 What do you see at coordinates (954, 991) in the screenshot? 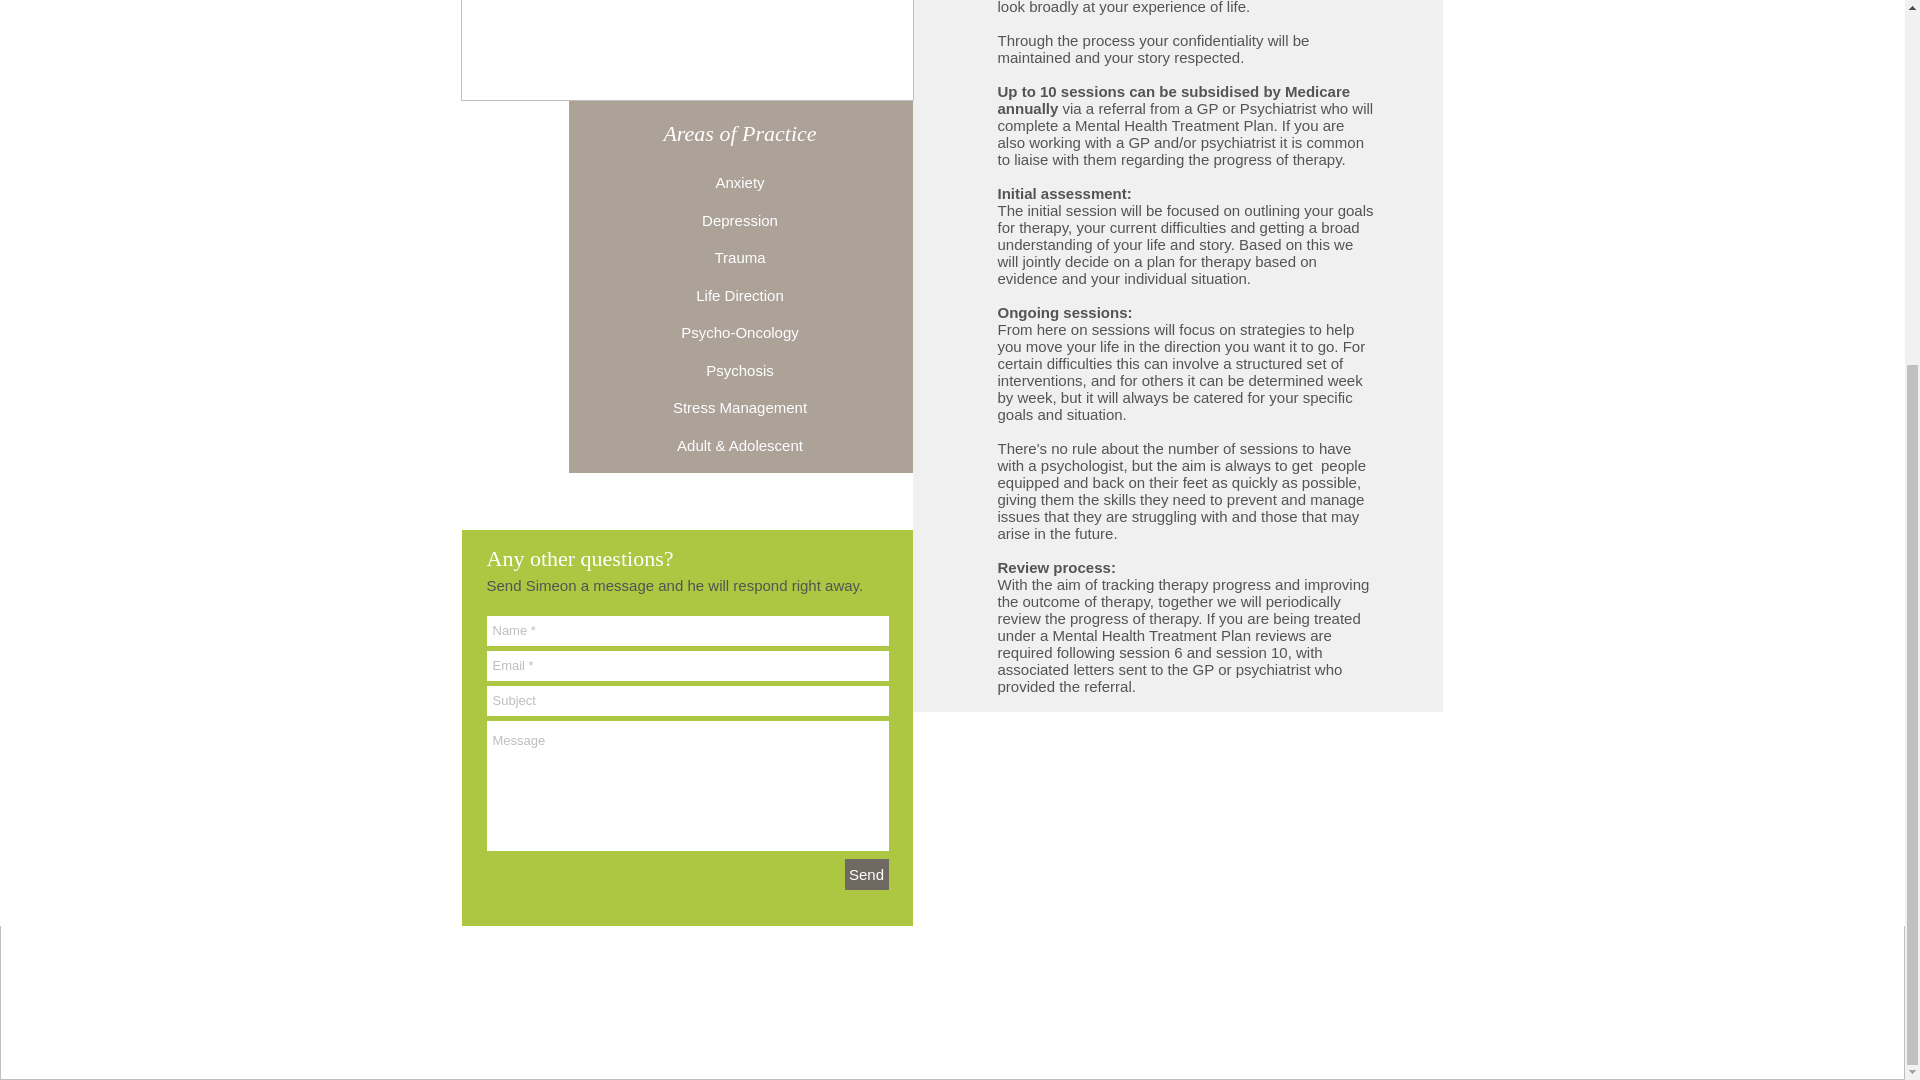
I see `Clinical Psychologist` at bounding box center [954, 991].